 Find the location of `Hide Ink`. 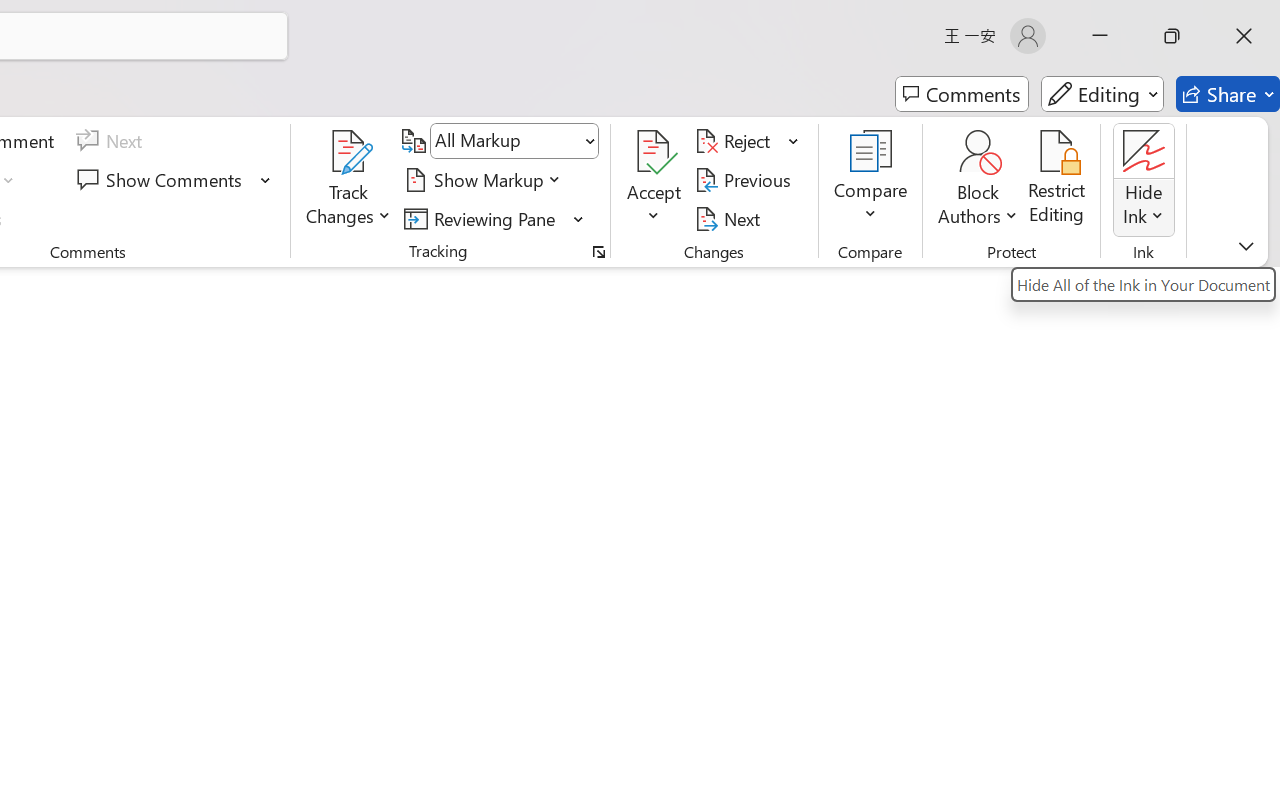

Hide Ink is located at coordinates (1144, 180).